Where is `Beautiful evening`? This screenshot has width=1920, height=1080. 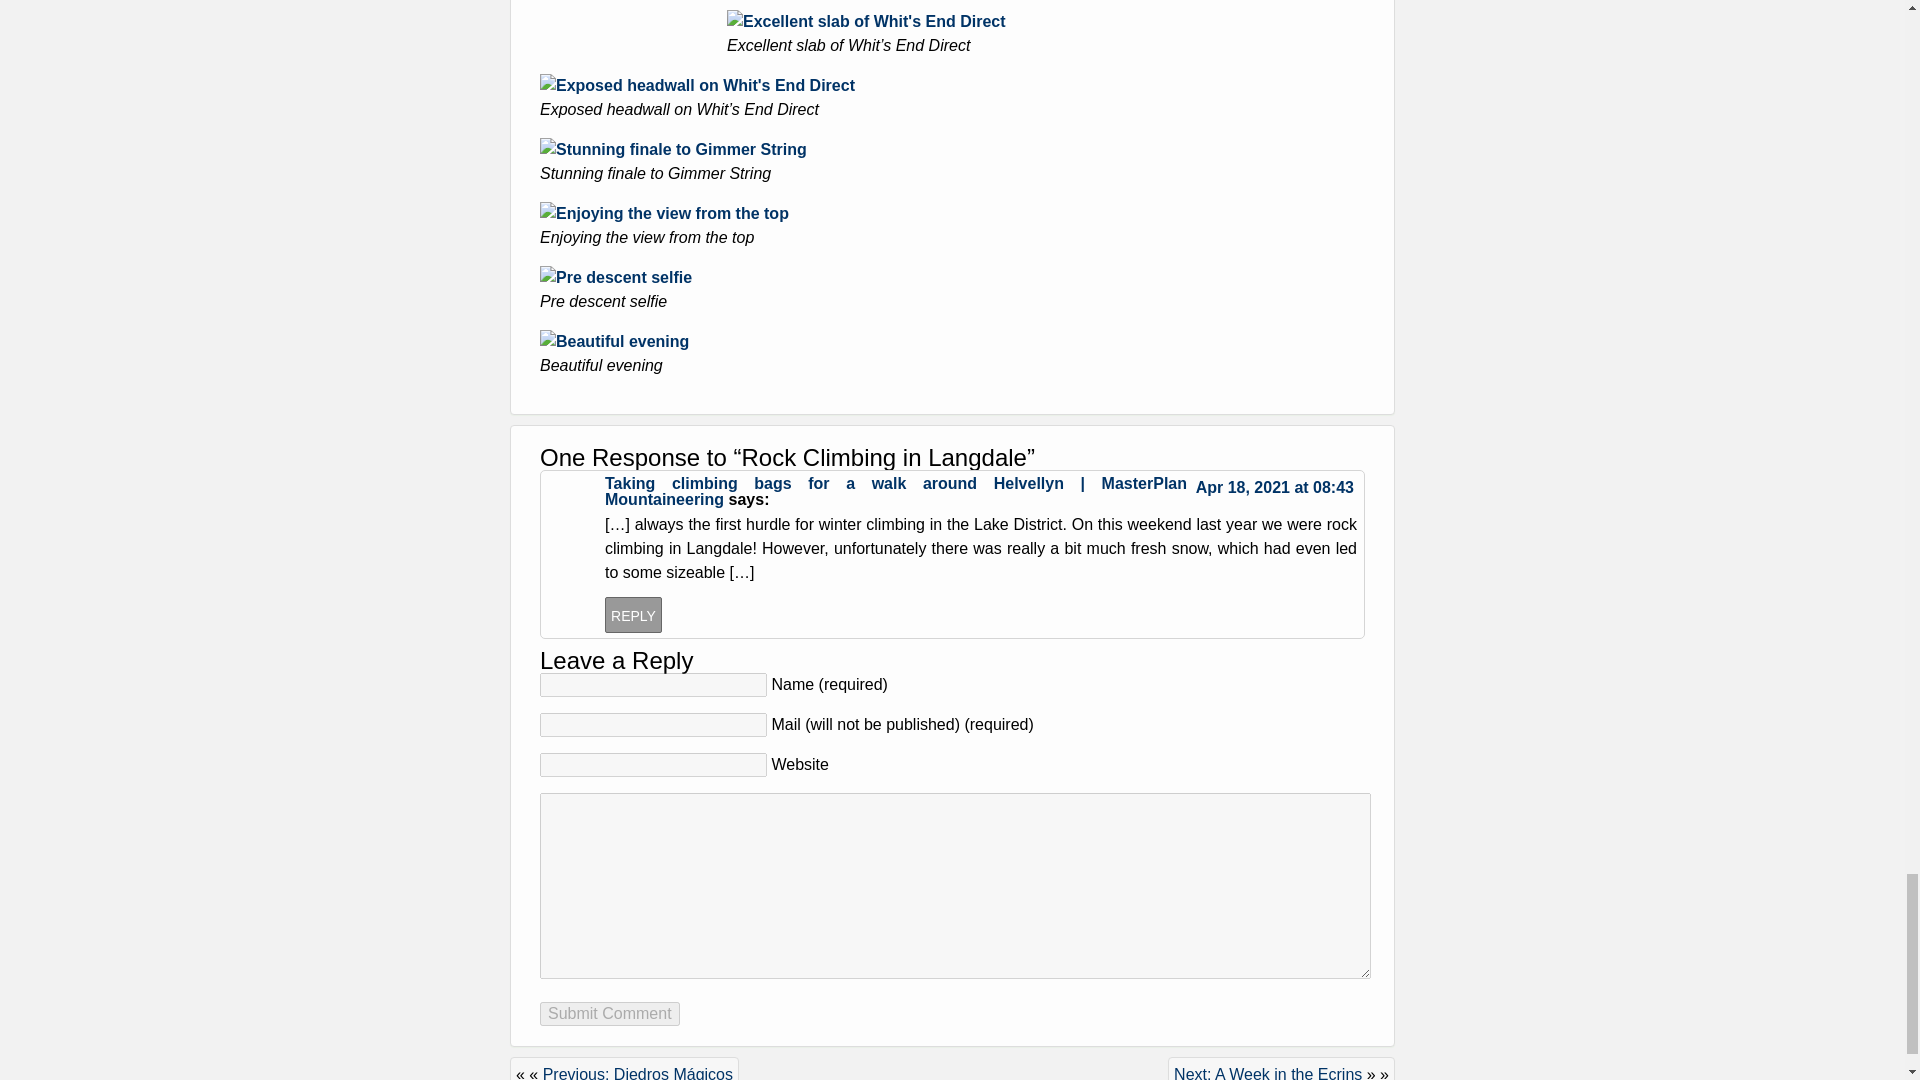 Beautiful evening is located at coordinates (614, 340).